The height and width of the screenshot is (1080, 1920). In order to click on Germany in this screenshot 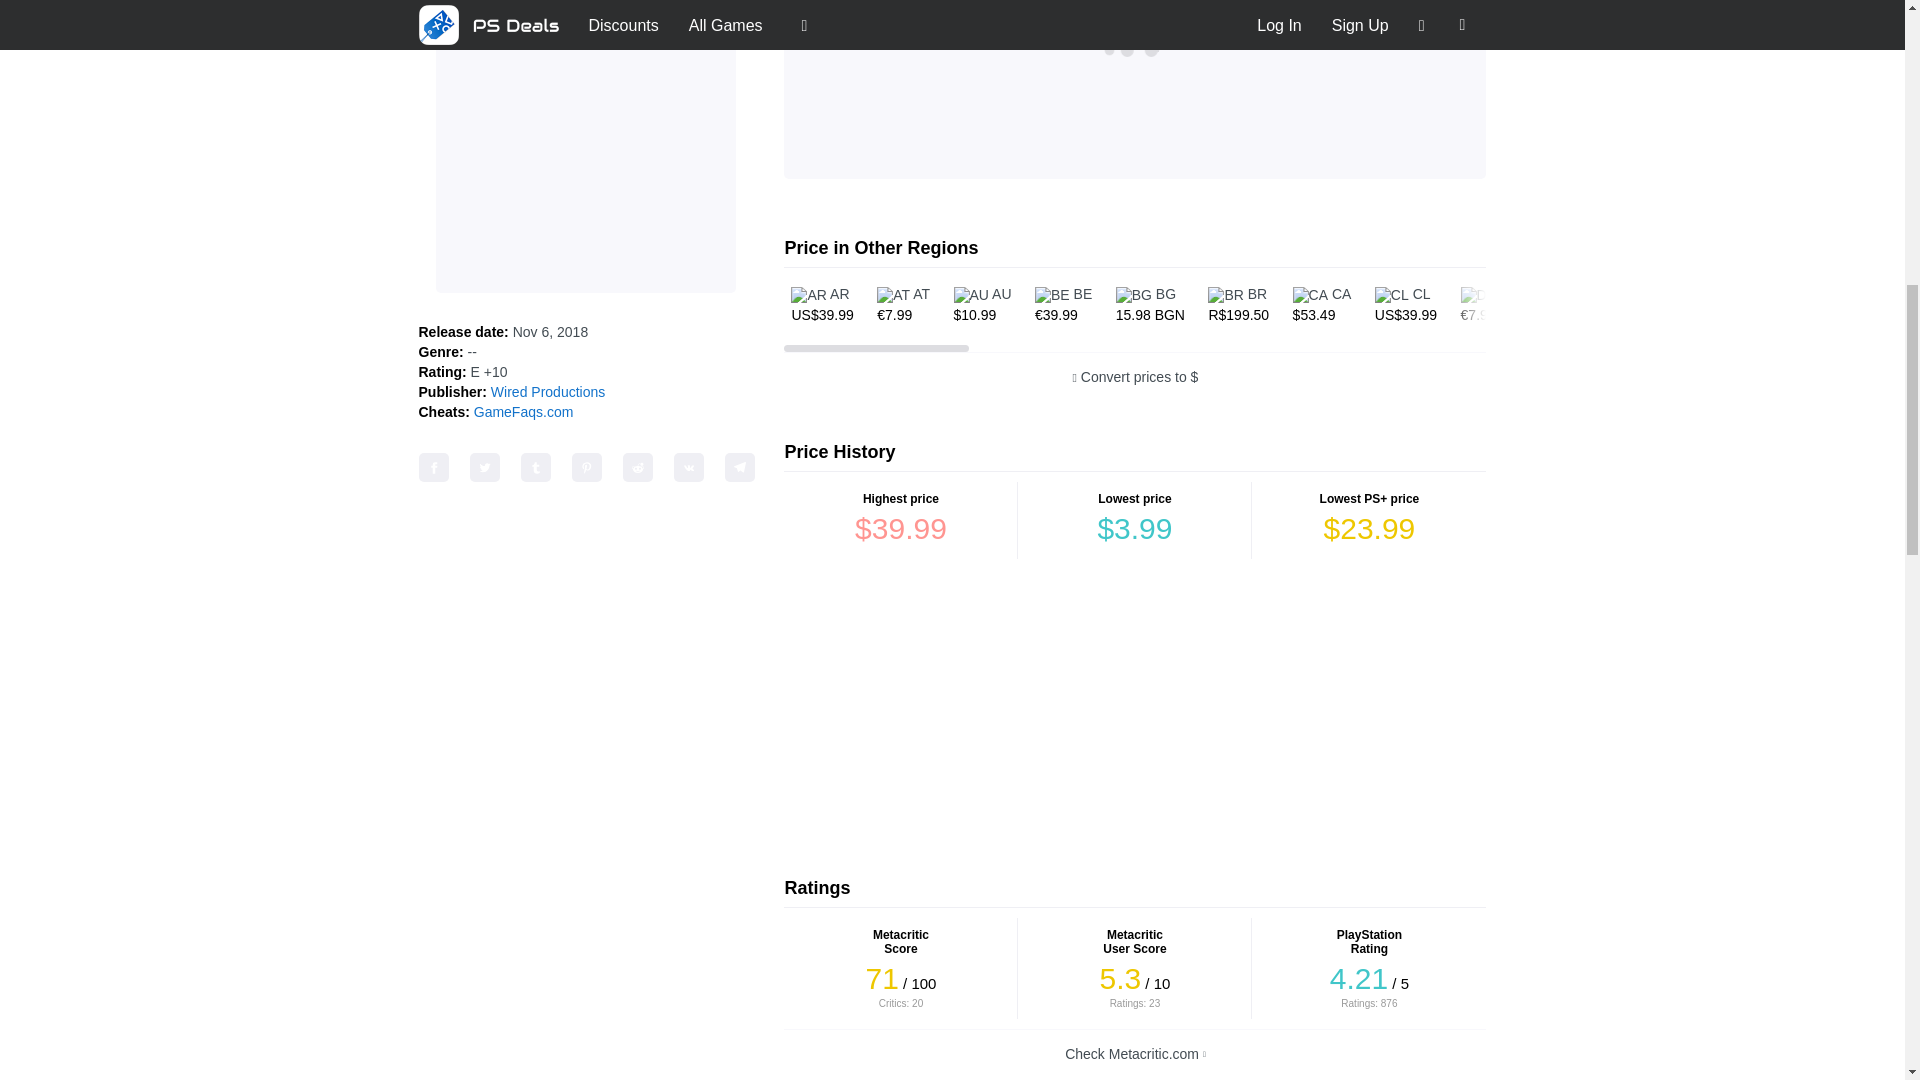, I will do `click(1490, 304)`.